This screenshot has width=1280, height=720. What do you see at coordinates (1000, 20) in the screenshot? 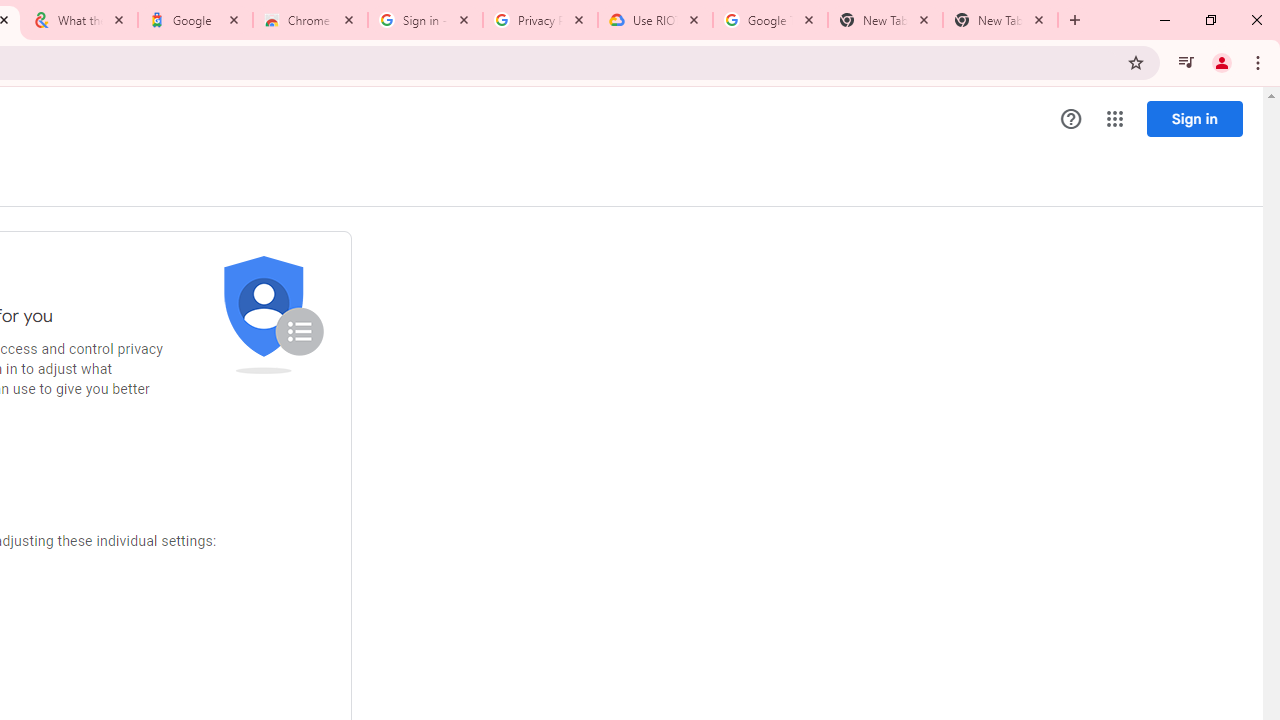
I see `New Tab` at bounding box center [1000, 20].